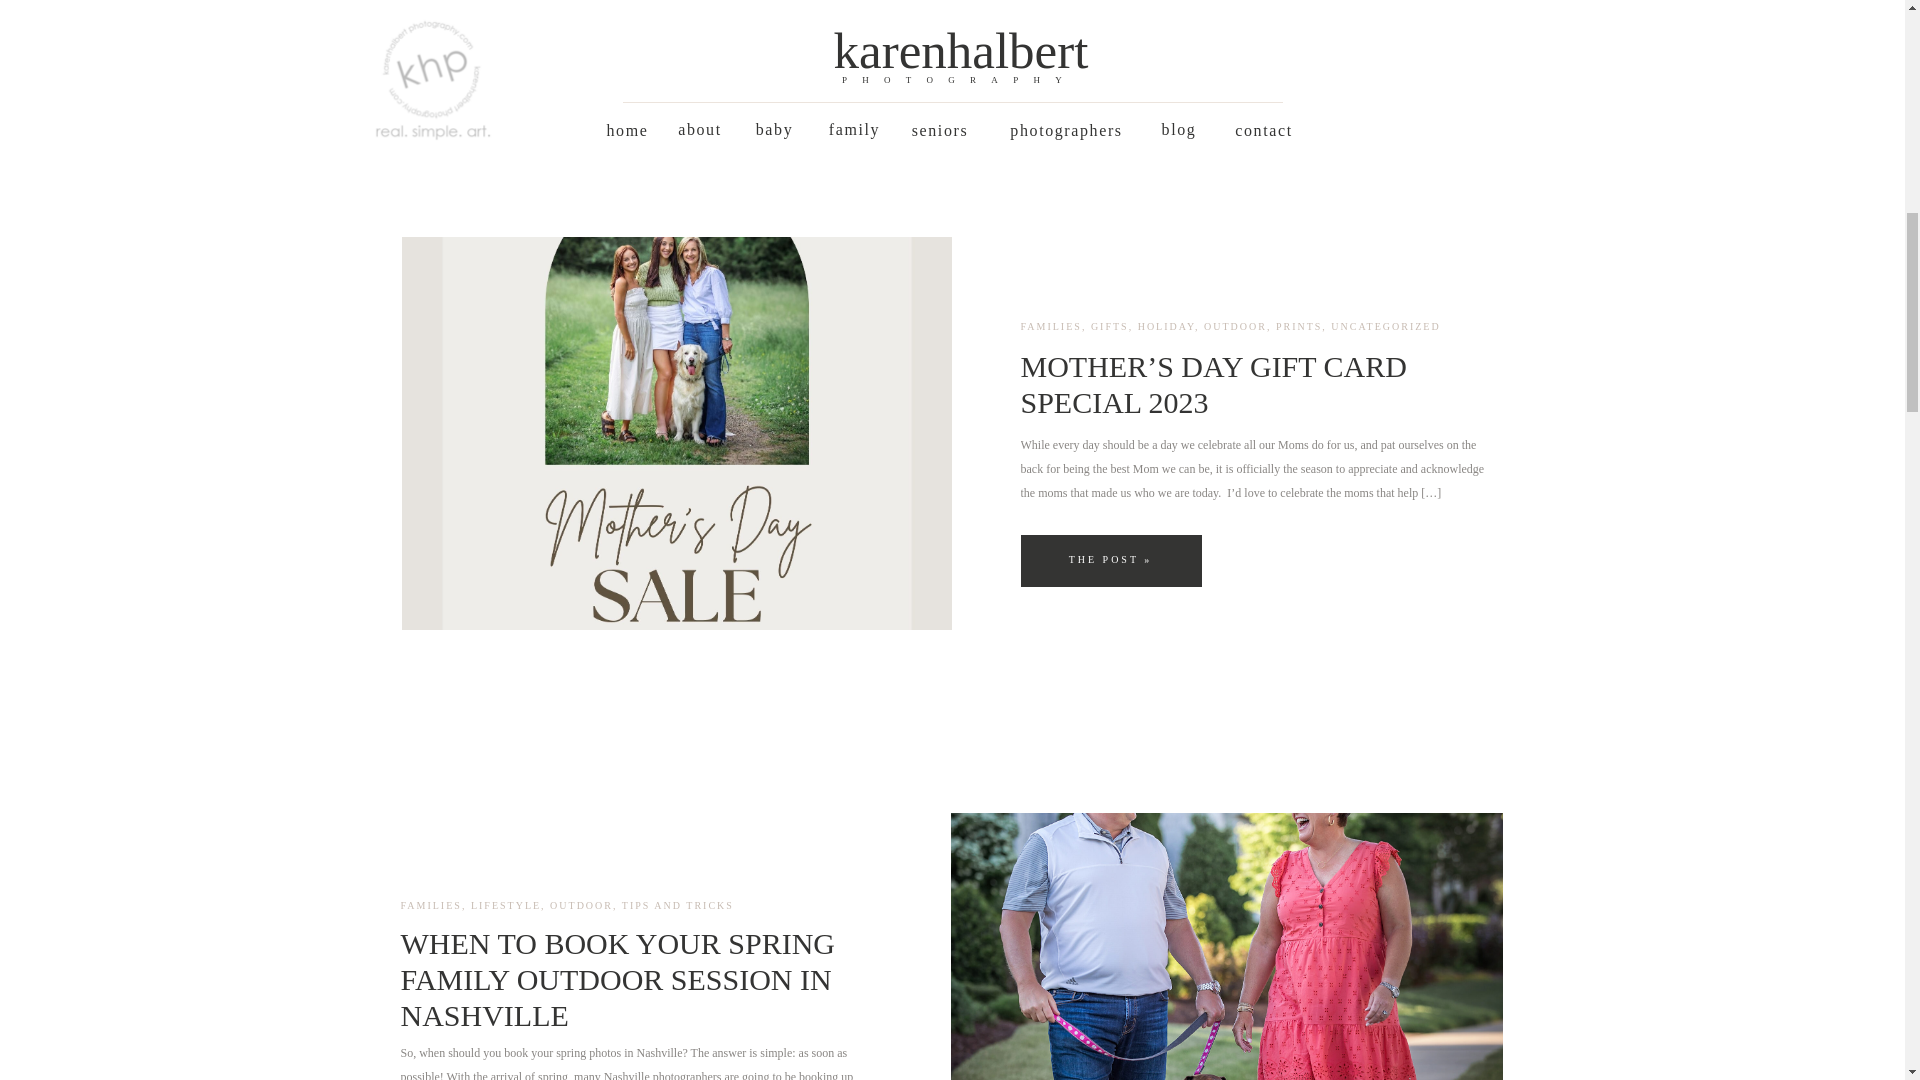  I want to click on When to book your Spring family outdoor session in Nashville, so click(1226, 946).